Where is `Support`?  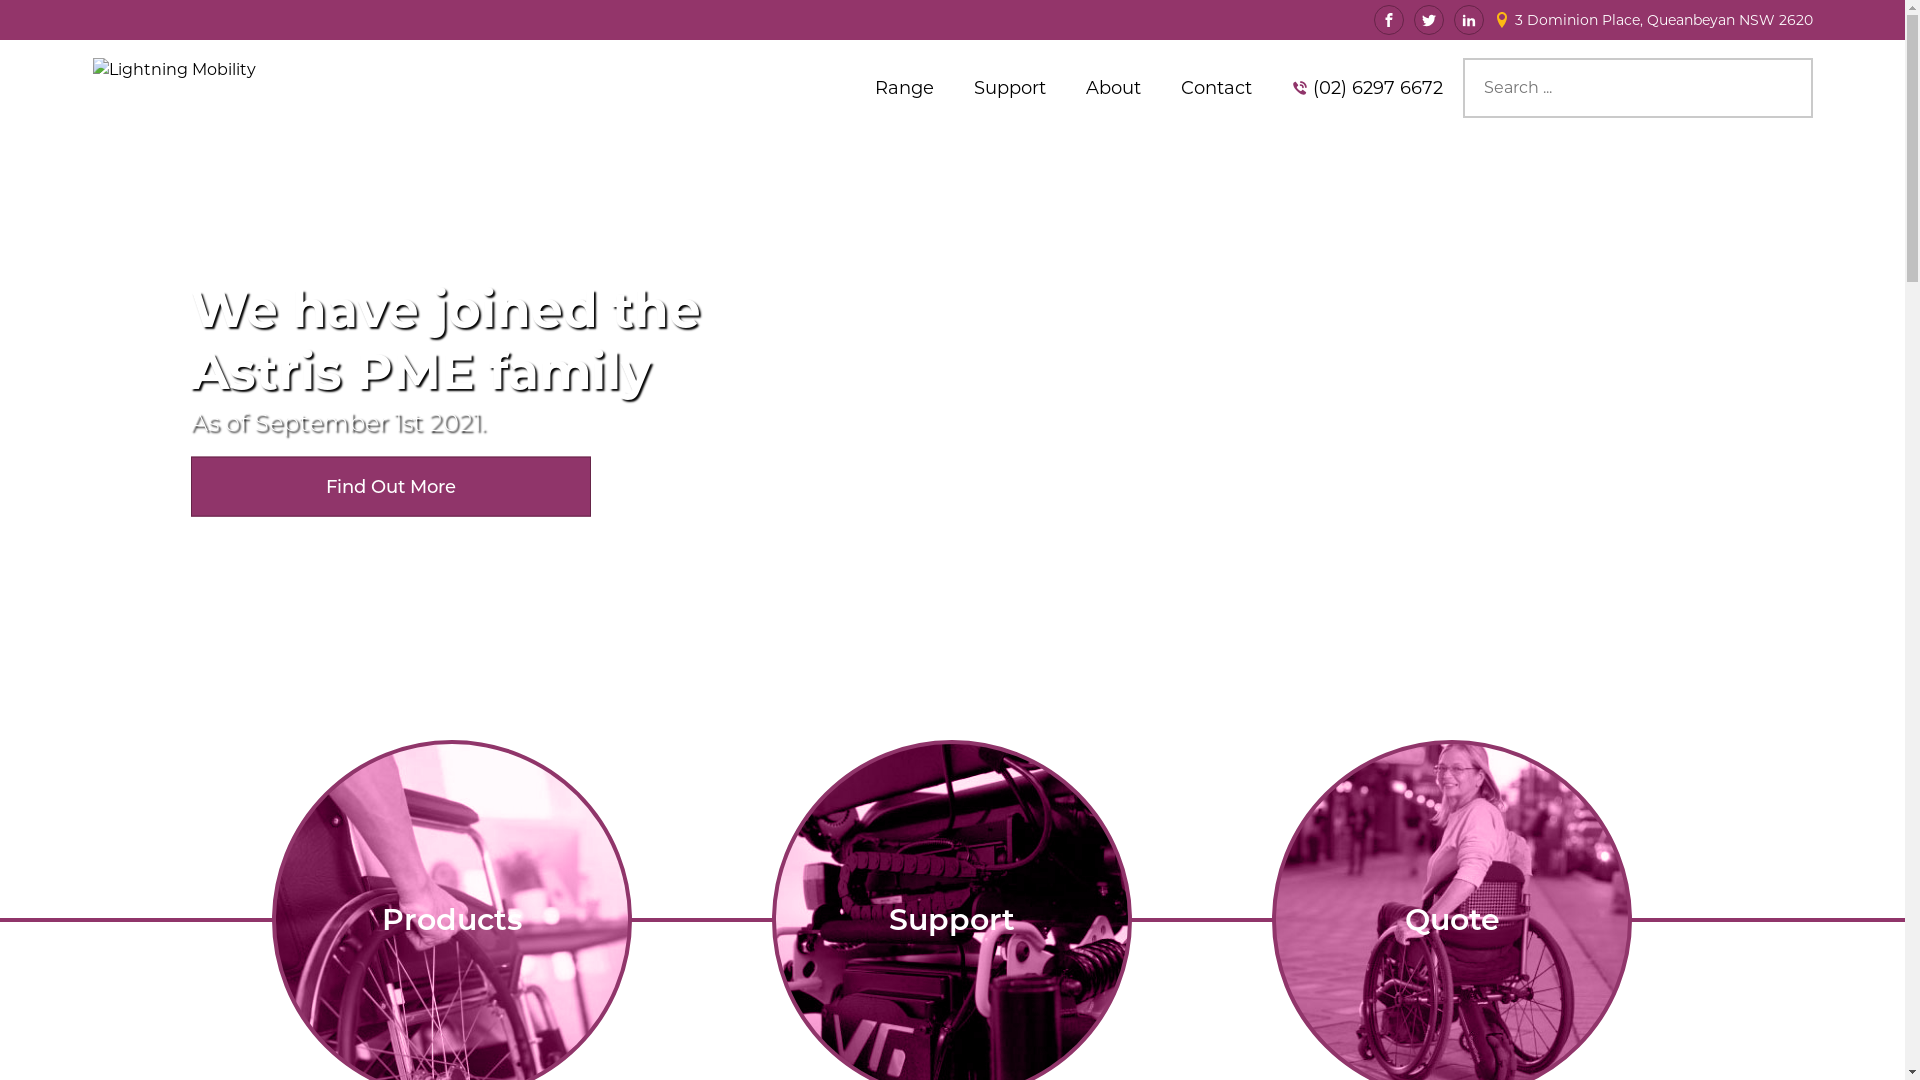
Support is located at coordinates (1010, 88).